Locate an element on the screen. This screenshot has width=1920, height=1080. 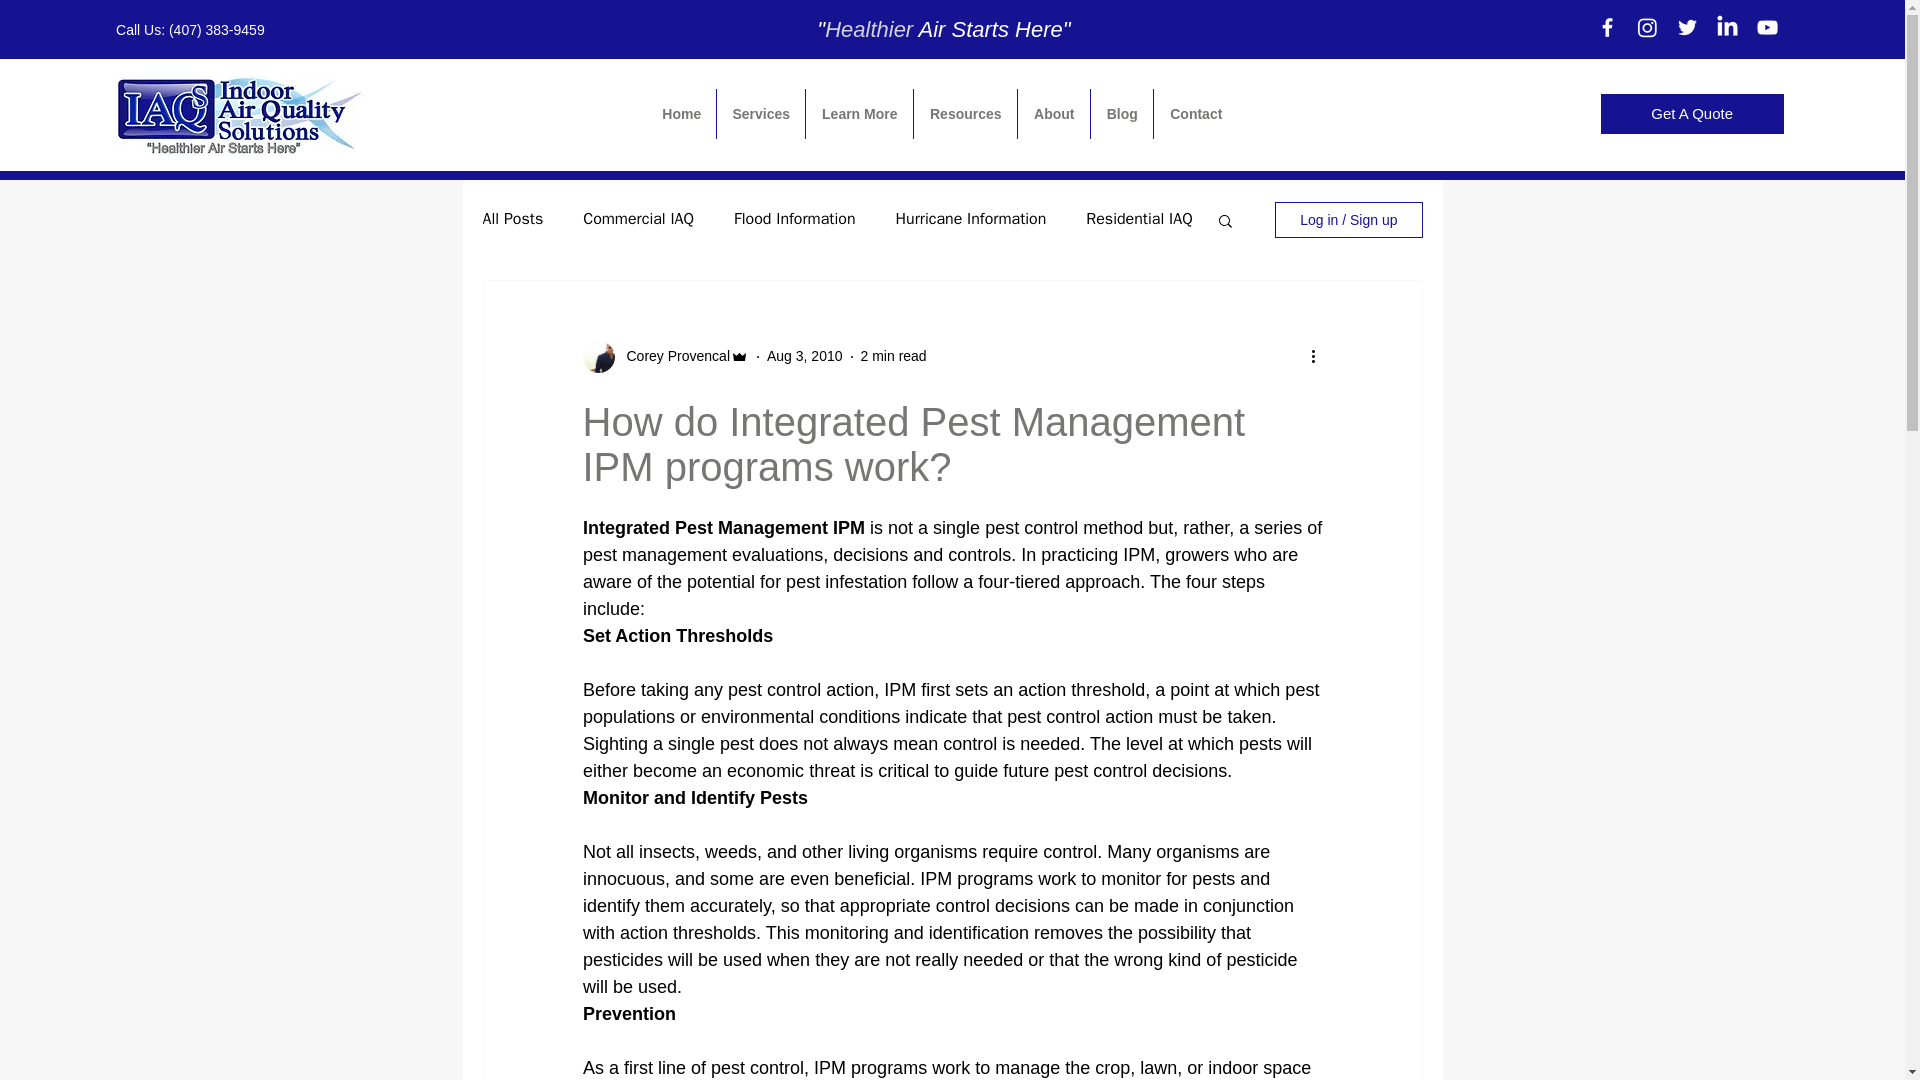
Aug 3, 2010 is located at coordinates (804, 355).